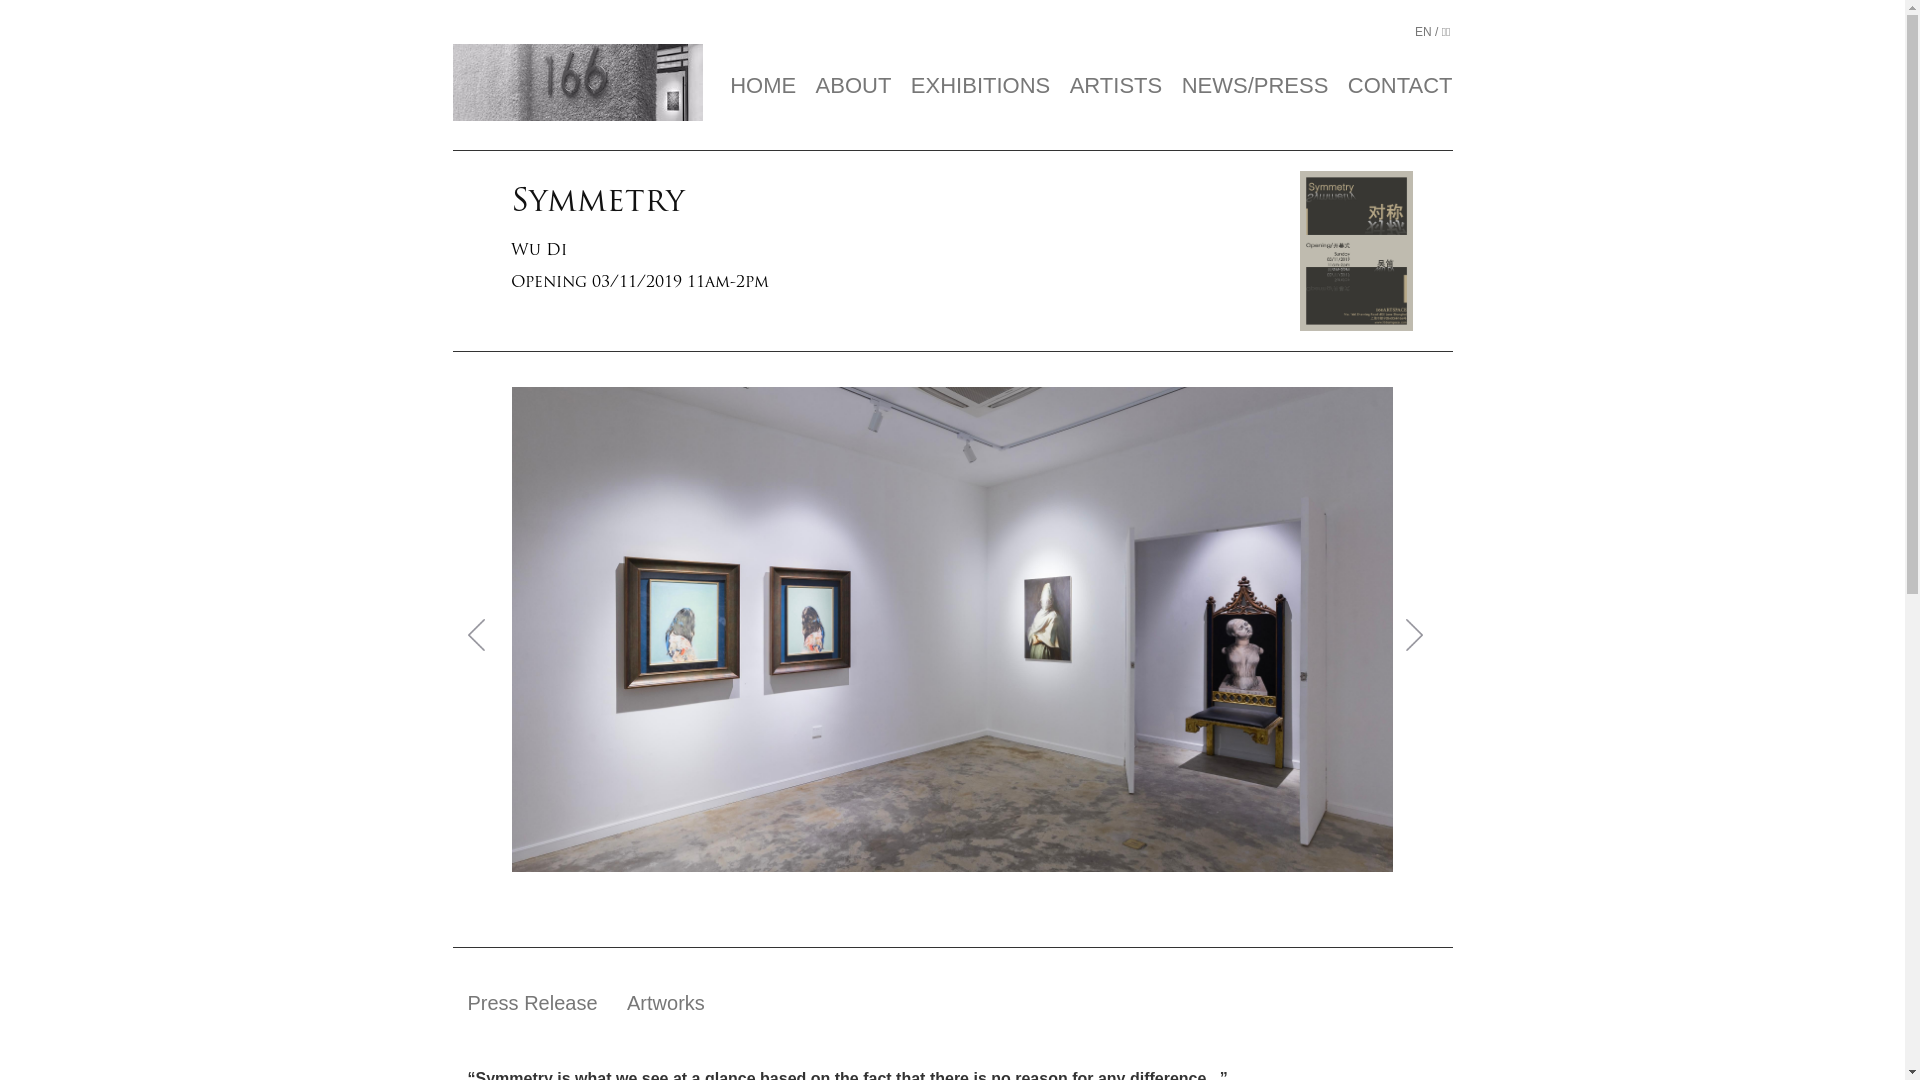 This screenshot has width=1920, height=1080. Describe the element at coordinates (980, 86) in the screenshot. I see `EXHIBITIONS` at that location.